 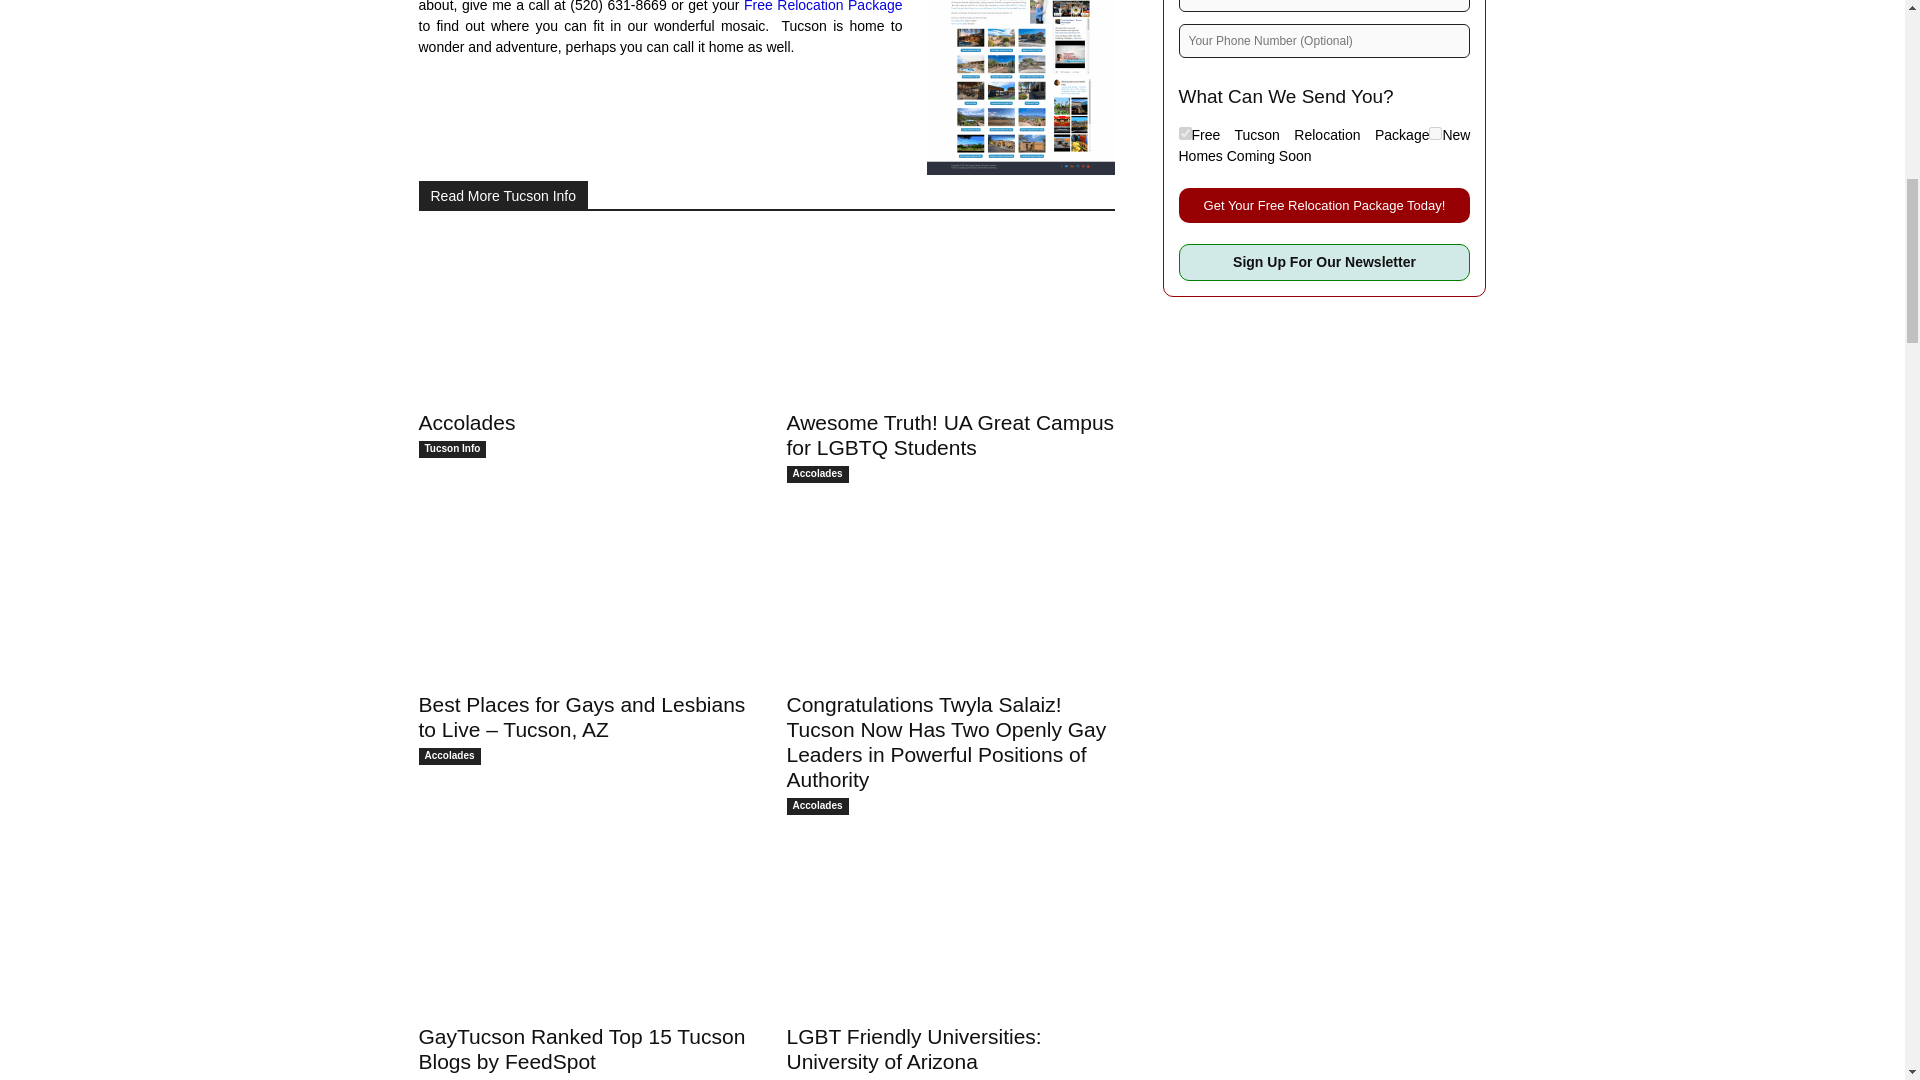 What do you see at coordinates (1184, 134) in the screenshot?
I see `Free Tucson Relocation Package` at bounding box center [1184, 134].